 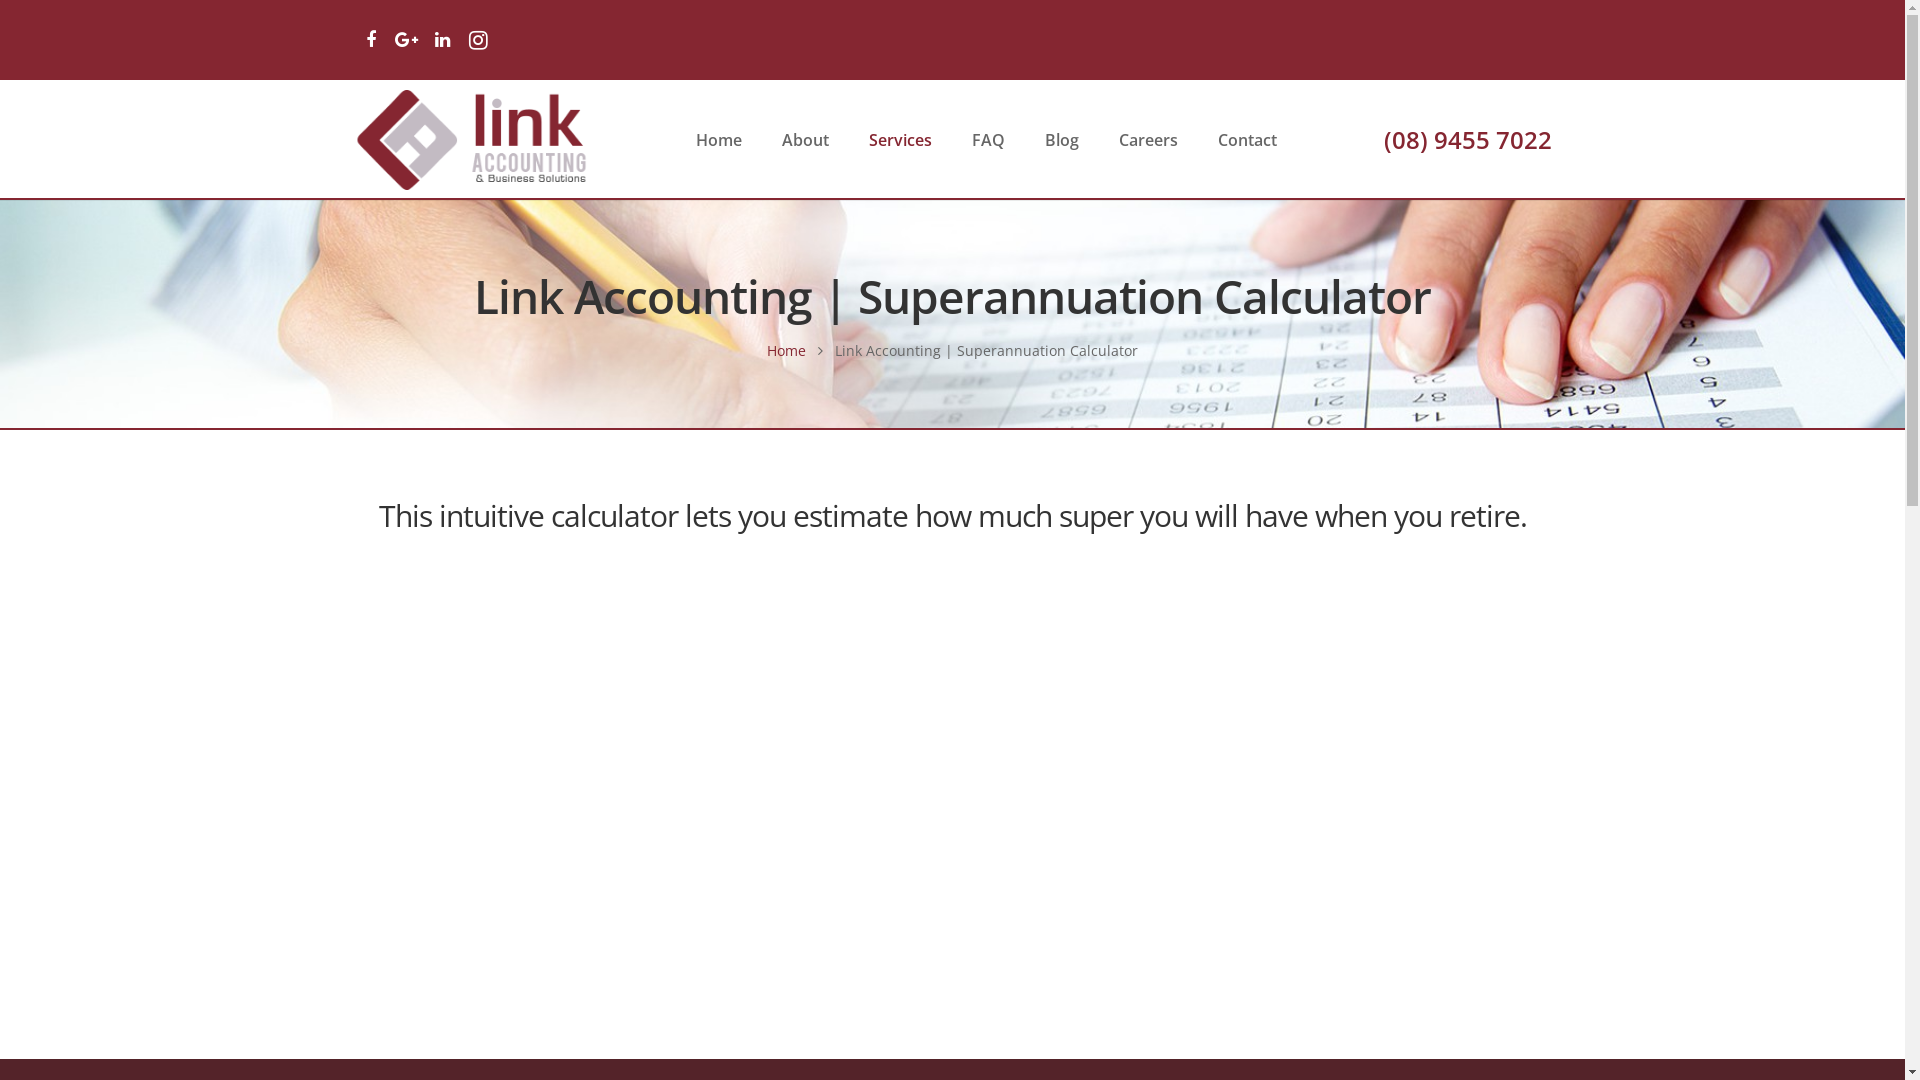 I want to click on About, so click(x=806, y=140).